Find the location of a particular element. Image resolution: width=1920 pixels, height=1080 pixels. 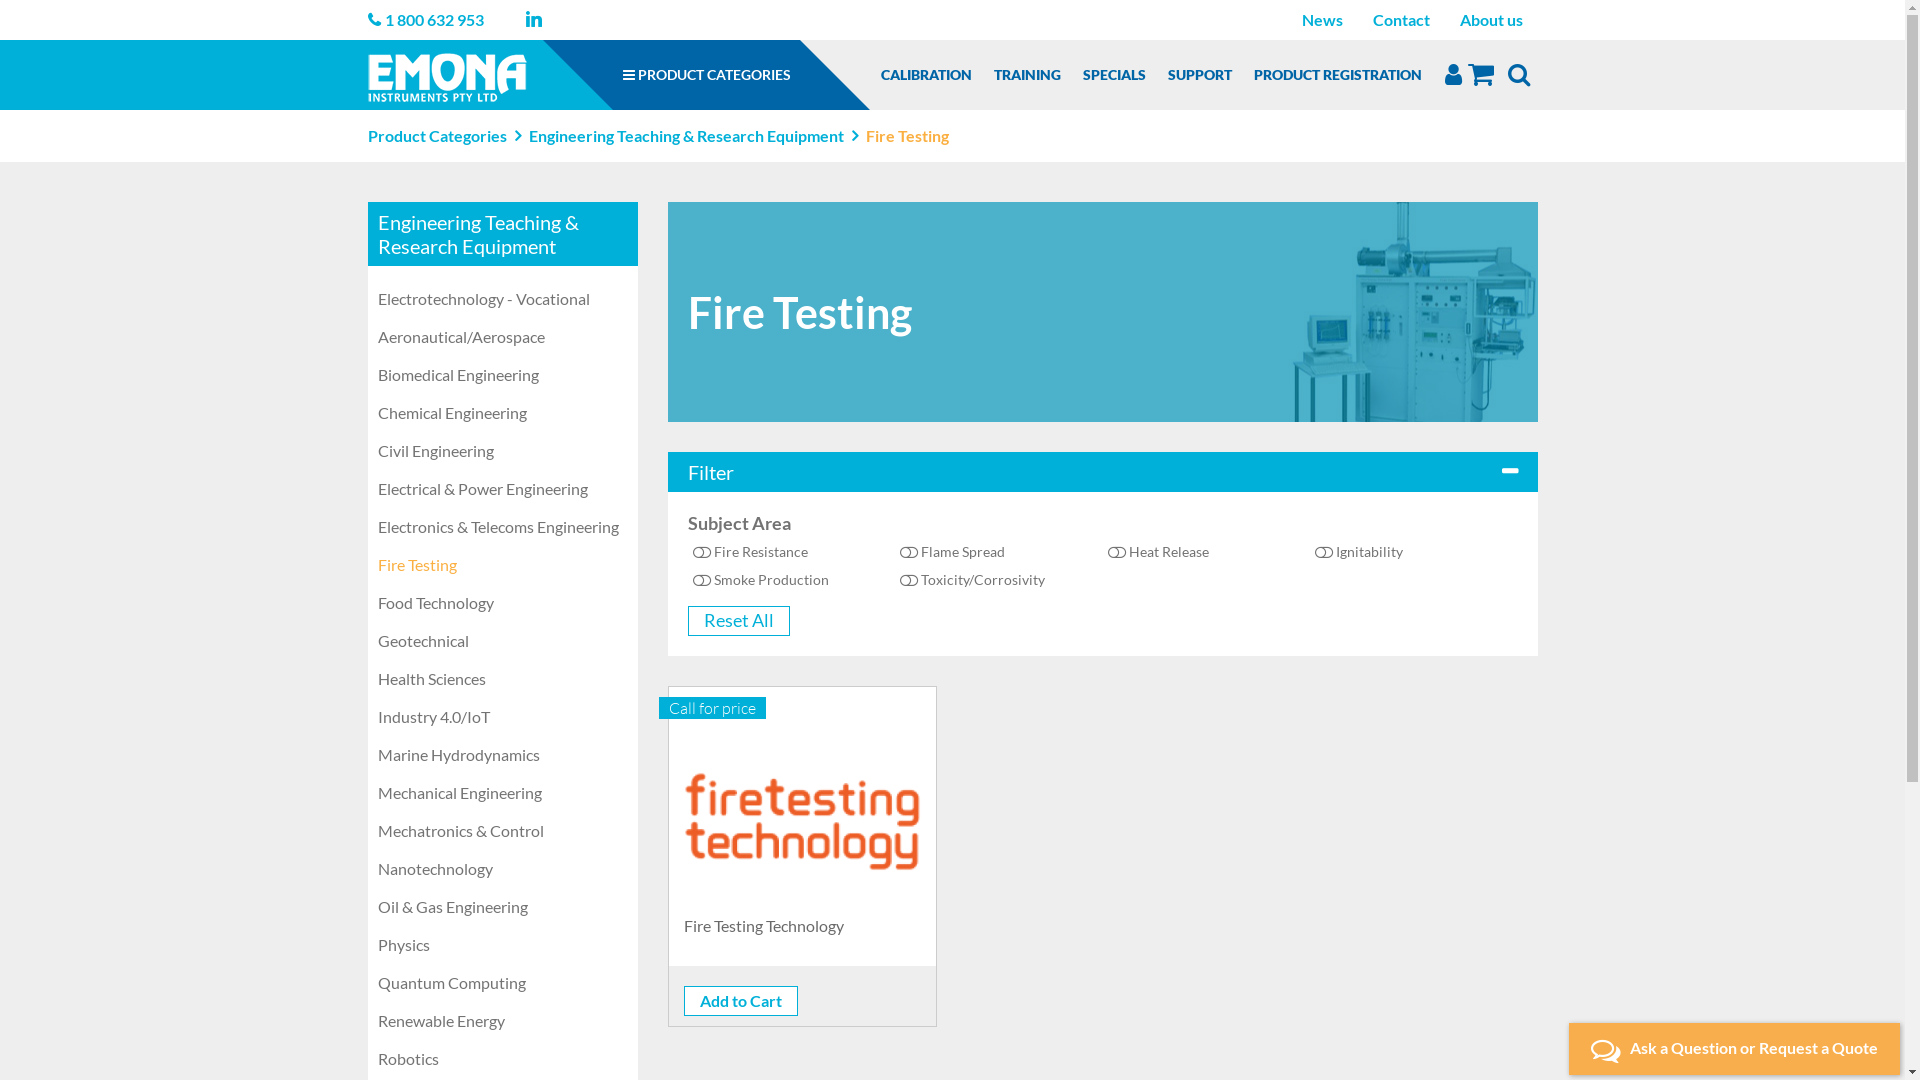

Mechanical Engineering is located at coordinates (503, 793).